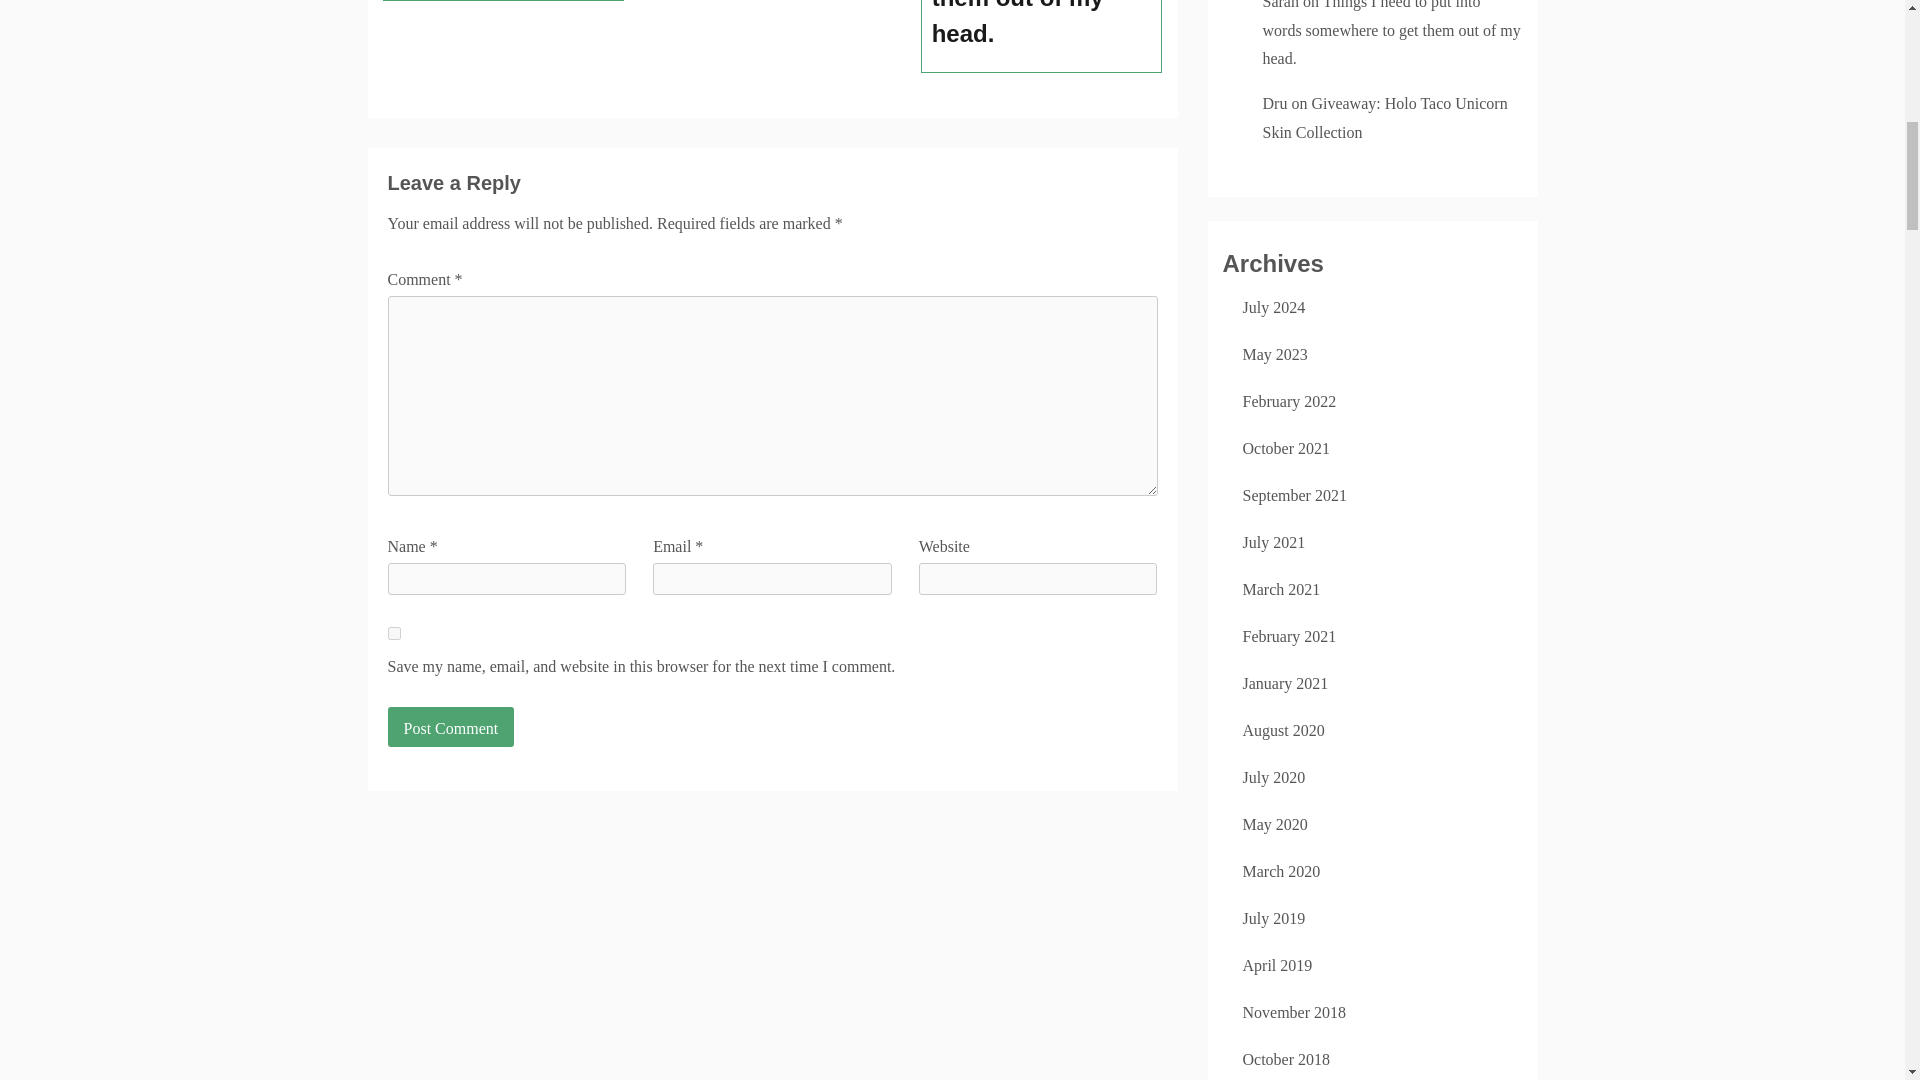  What do you see at coordinates (394, 634) in the screenshot?
I see `yes` at bounding box center [394, 634].